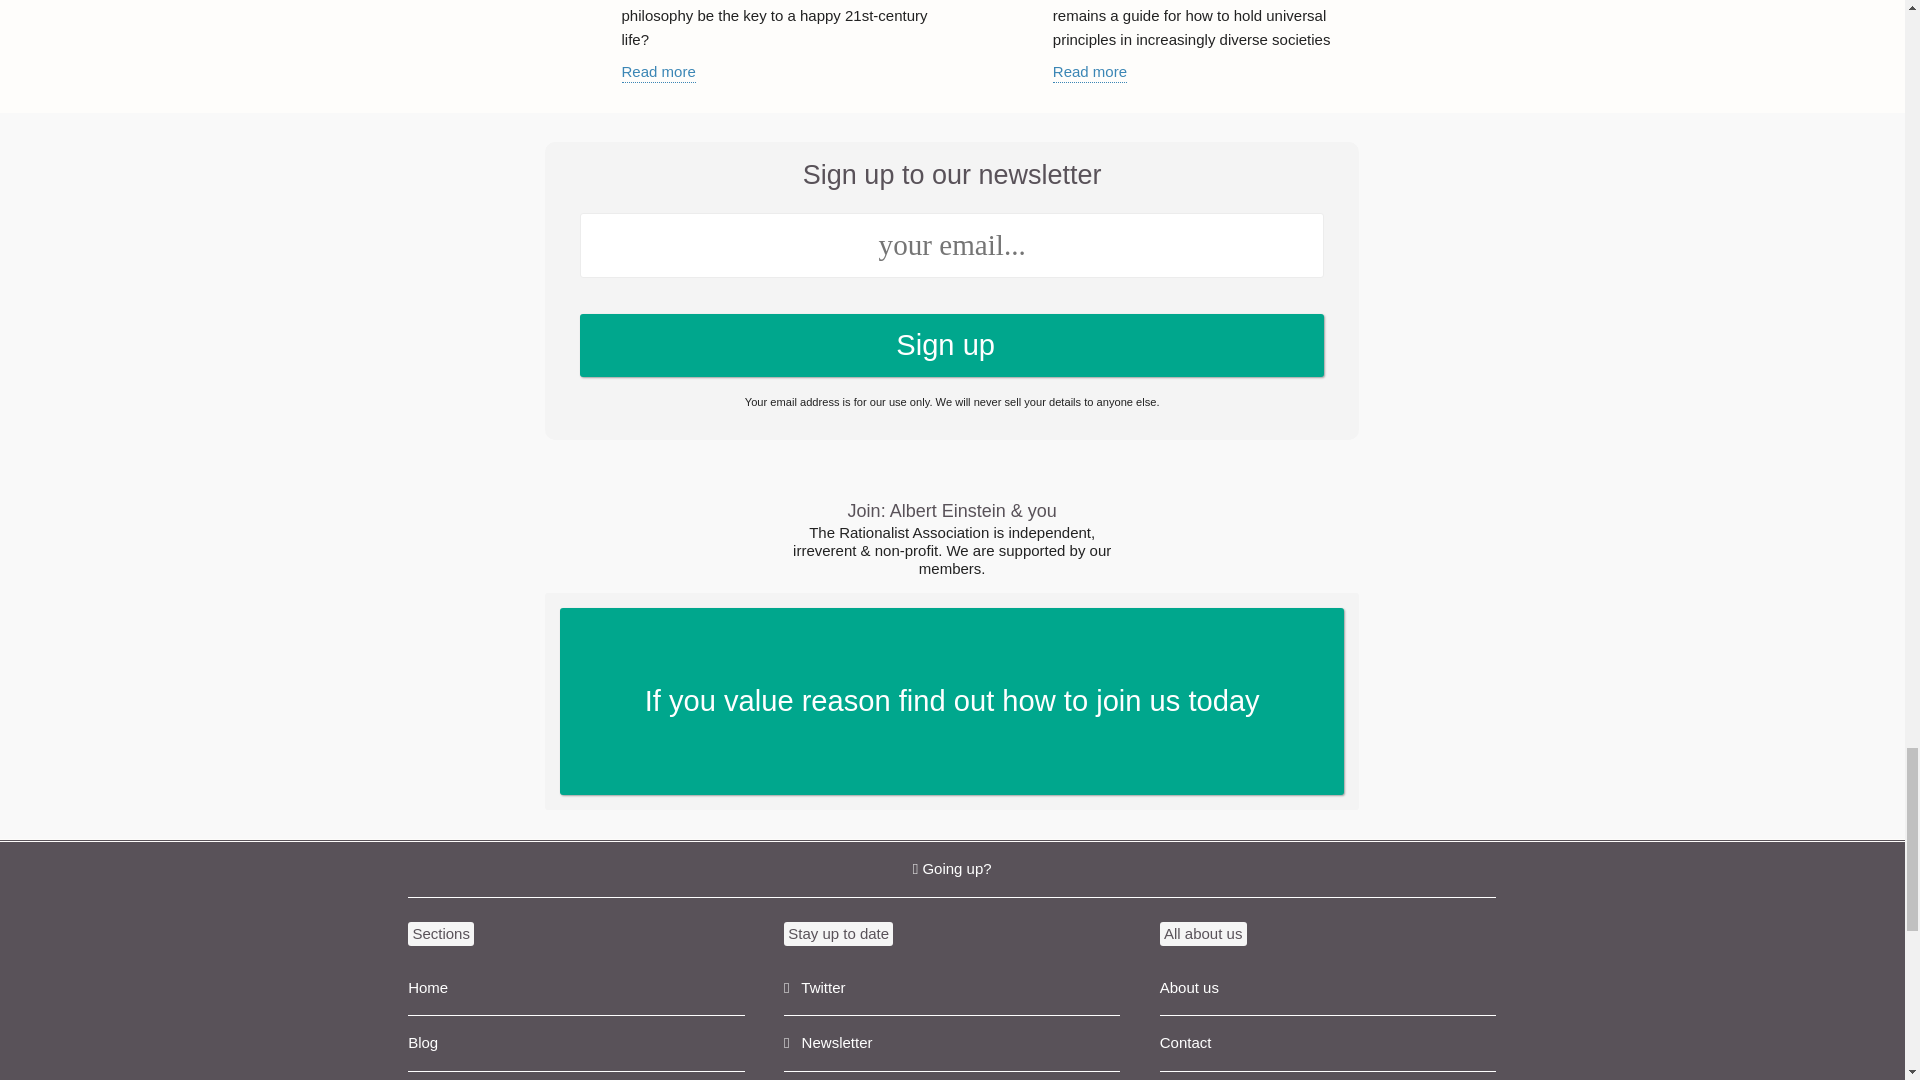 This screenshot has height=1080, width=1920. Describe the element at coordinates (576, 1076) in the screenshot. I see `Articles` at that location.